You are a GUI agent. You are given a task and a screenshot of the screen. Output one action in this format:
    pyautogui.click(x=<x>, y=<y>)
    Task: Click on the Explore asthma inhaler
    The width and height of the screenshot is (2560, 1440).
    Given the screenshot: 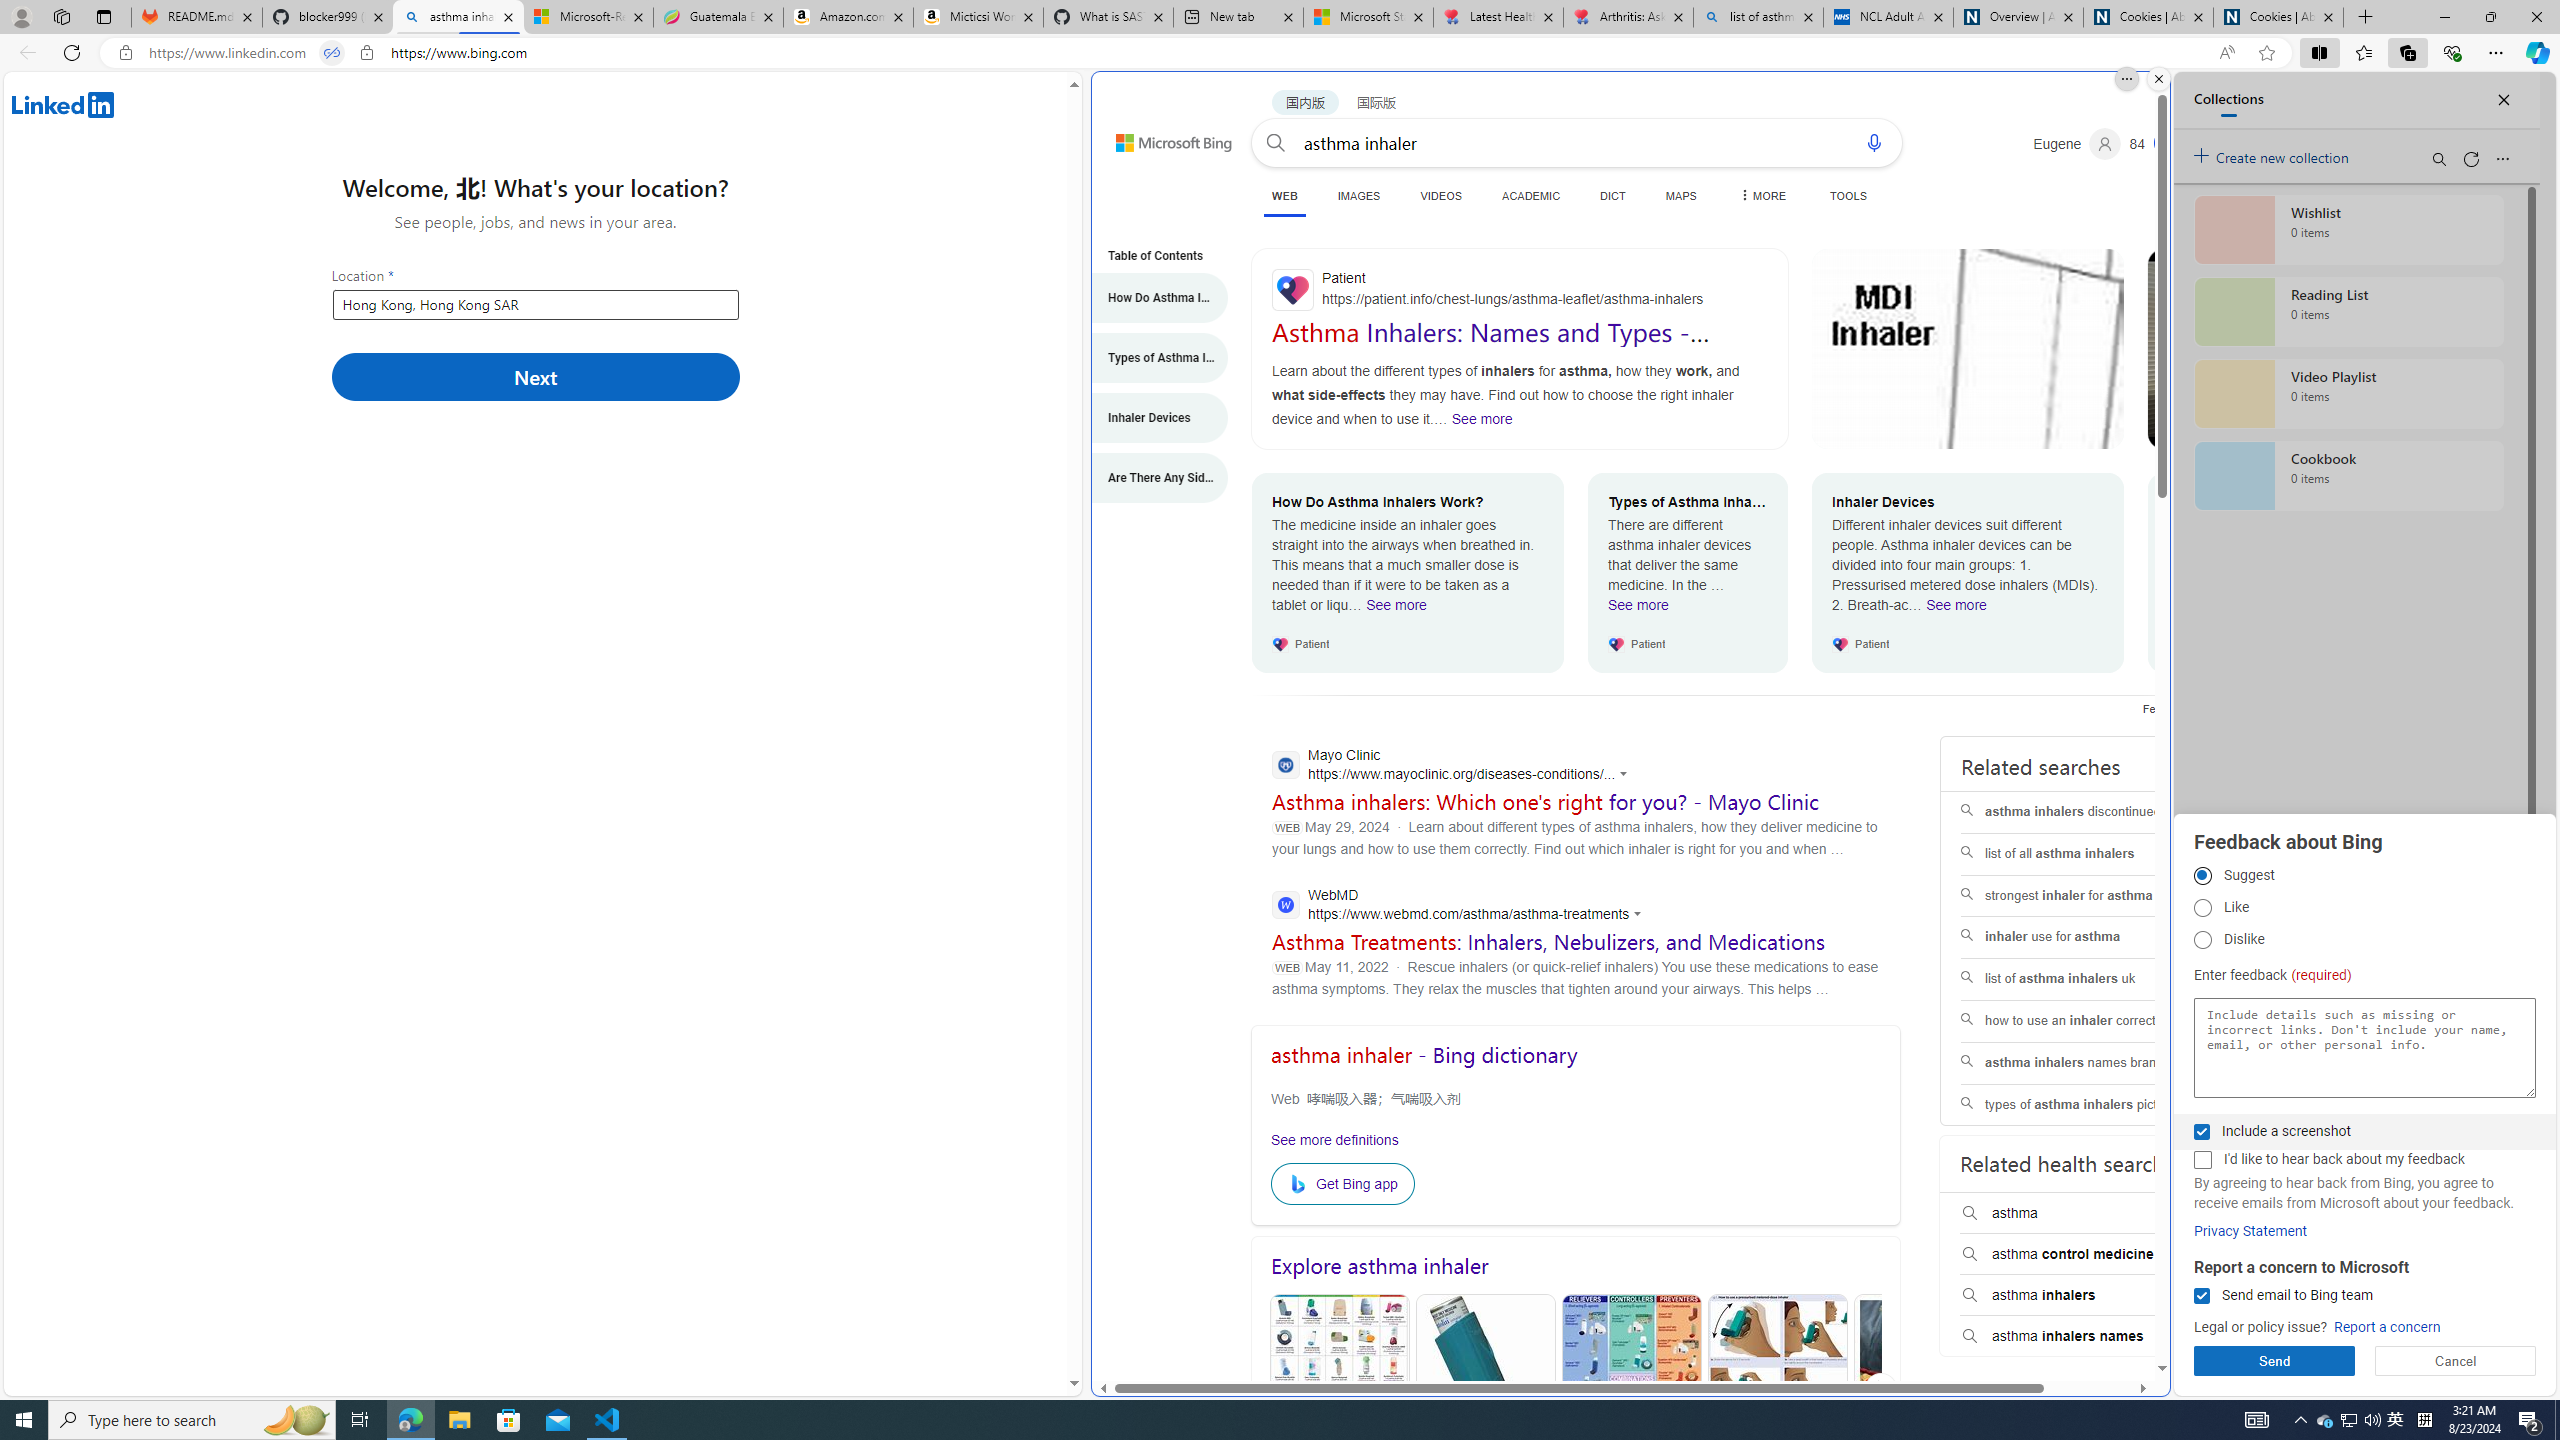 What is the action you would take?
    pyautogui.click(x=1575, y=1266)
    